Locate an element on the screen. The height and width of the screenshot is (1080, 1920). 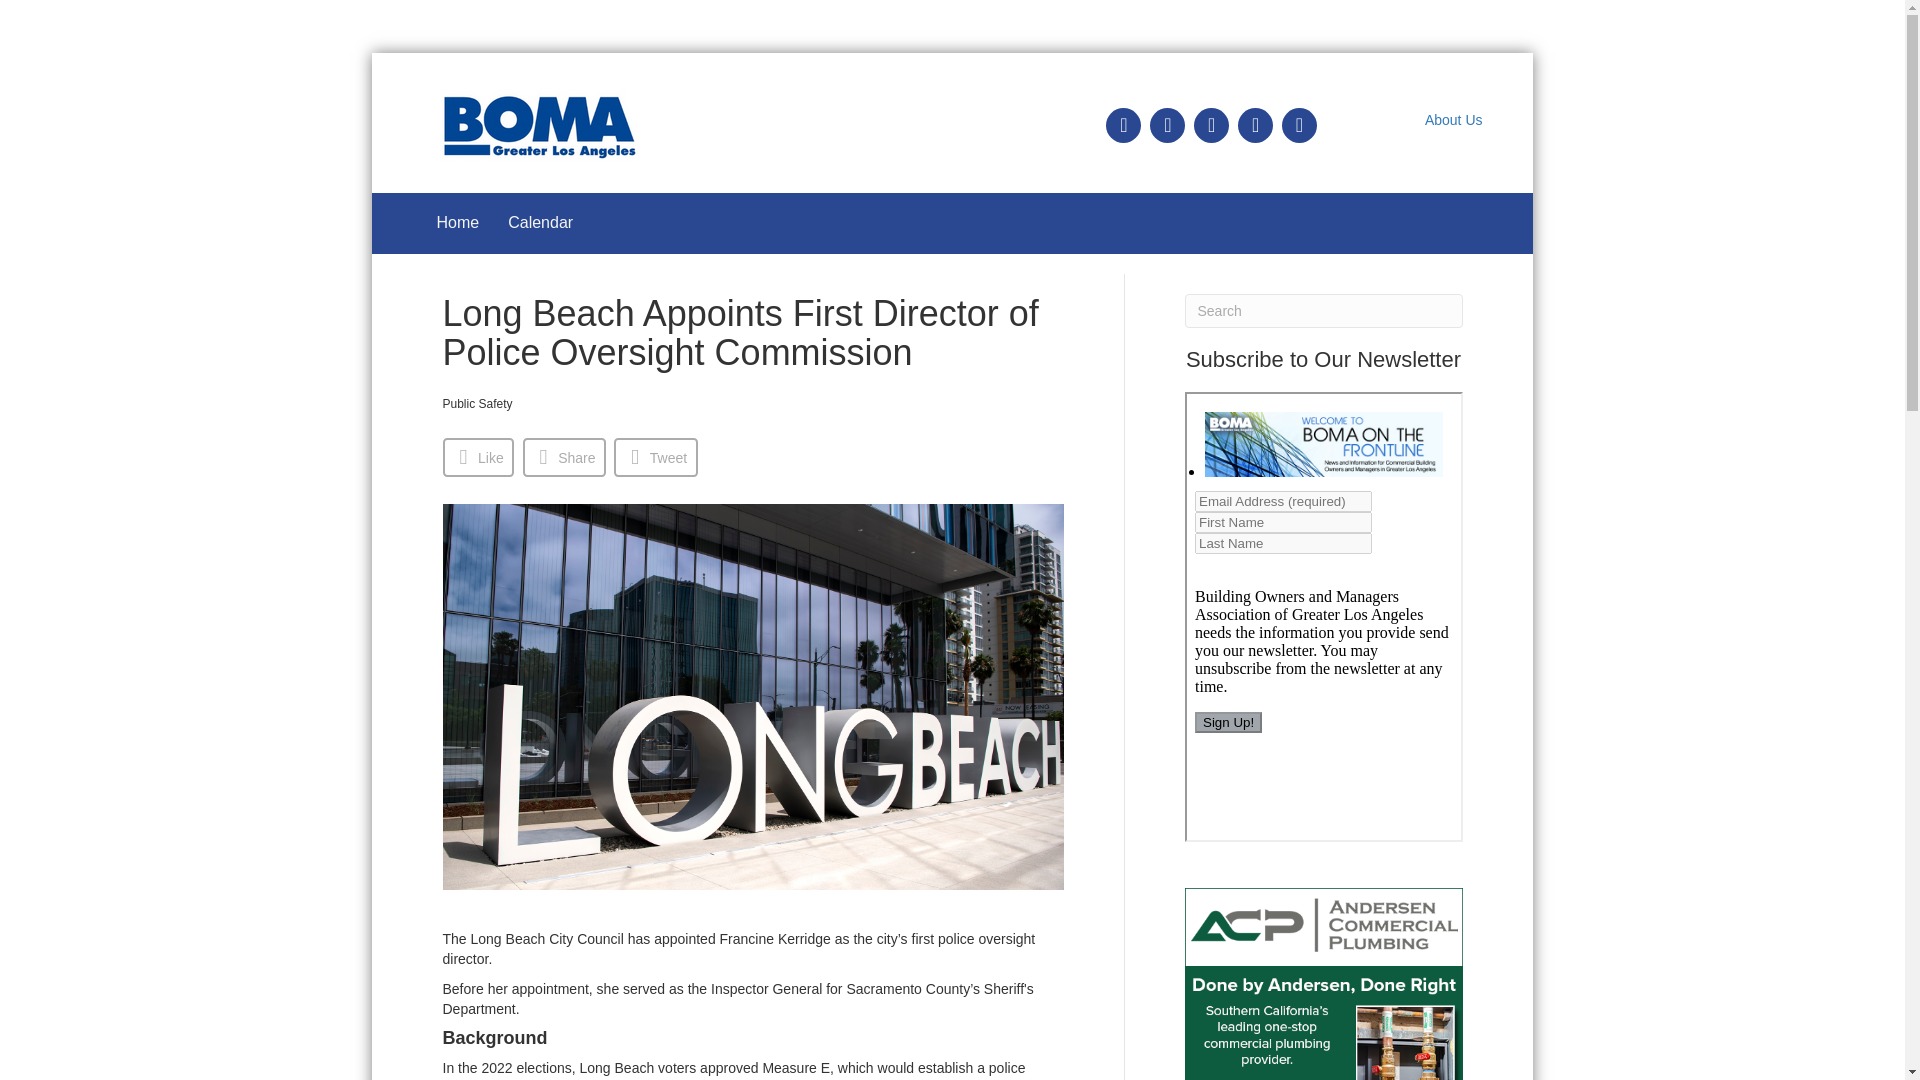
Home is located at coordinates (458, 223).